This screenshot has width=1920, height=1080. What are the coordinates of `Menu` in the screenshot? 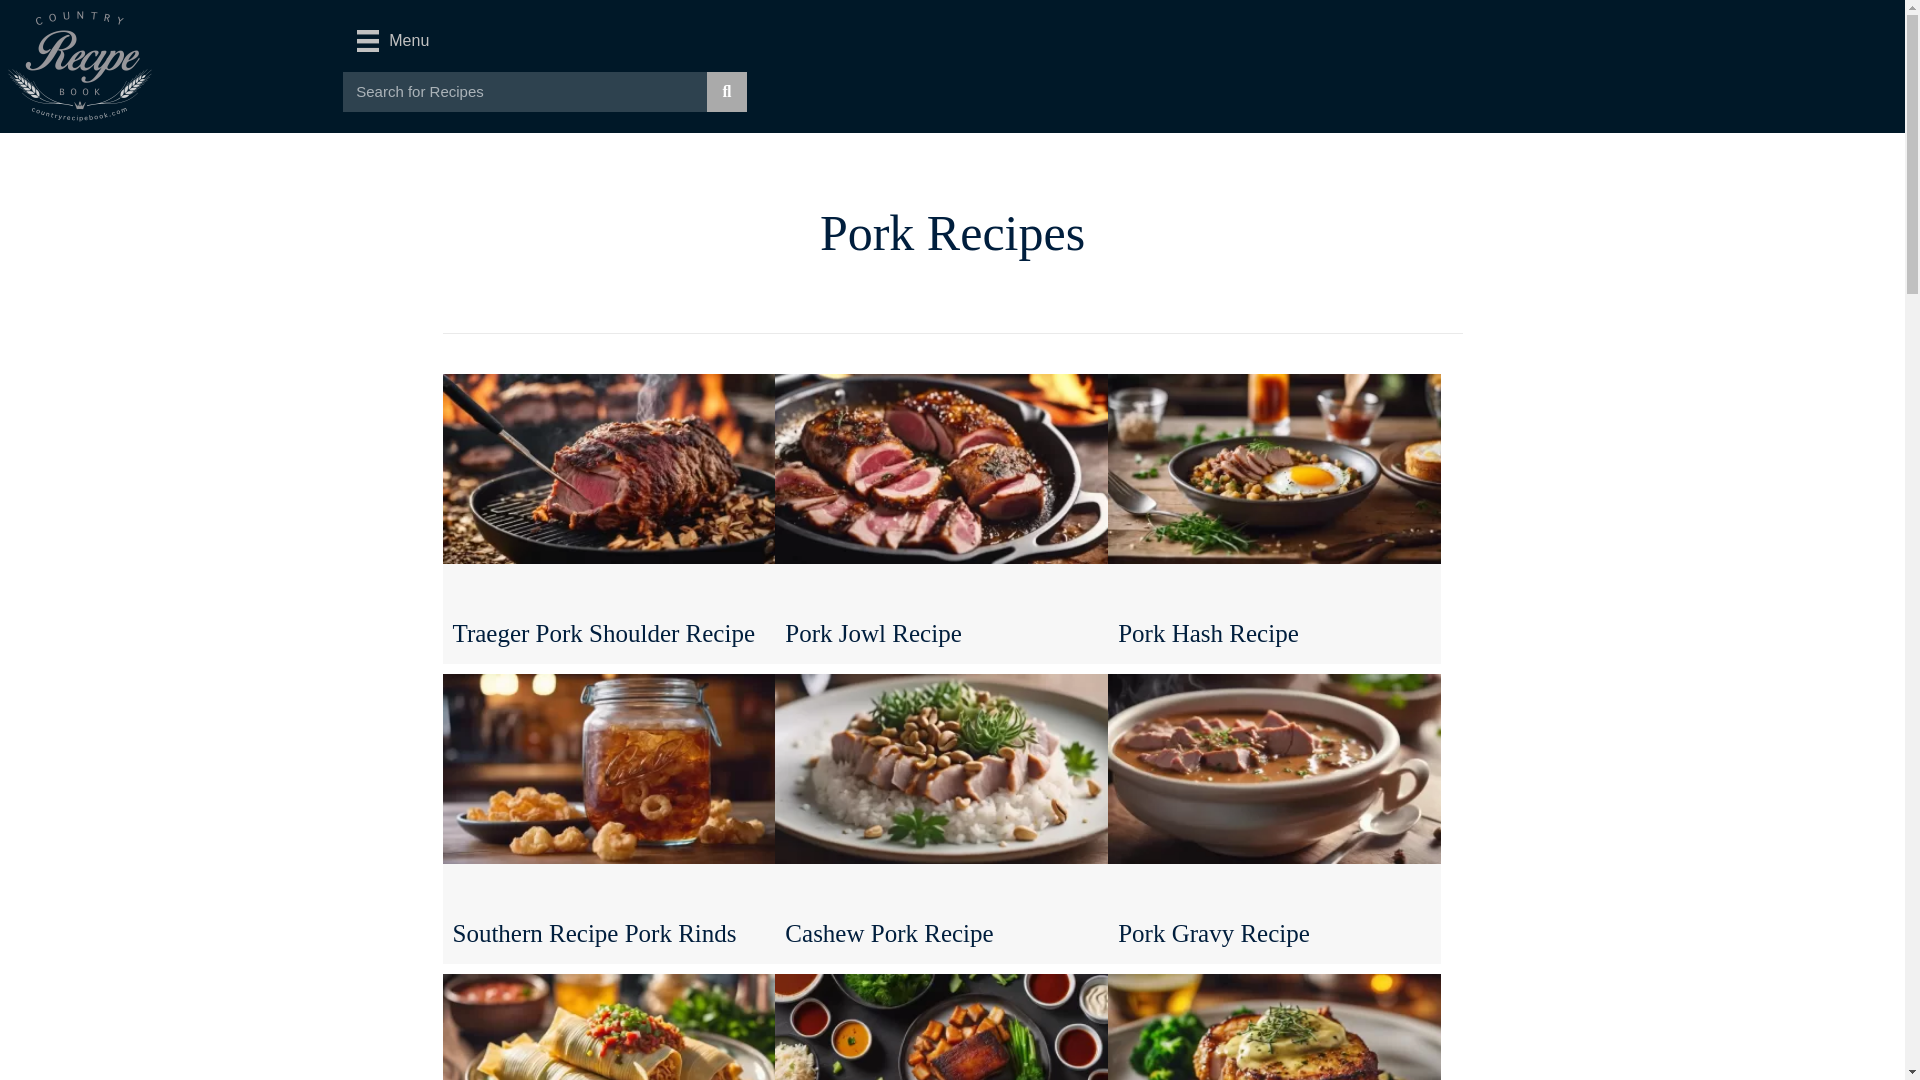 It's located at (393, 40).